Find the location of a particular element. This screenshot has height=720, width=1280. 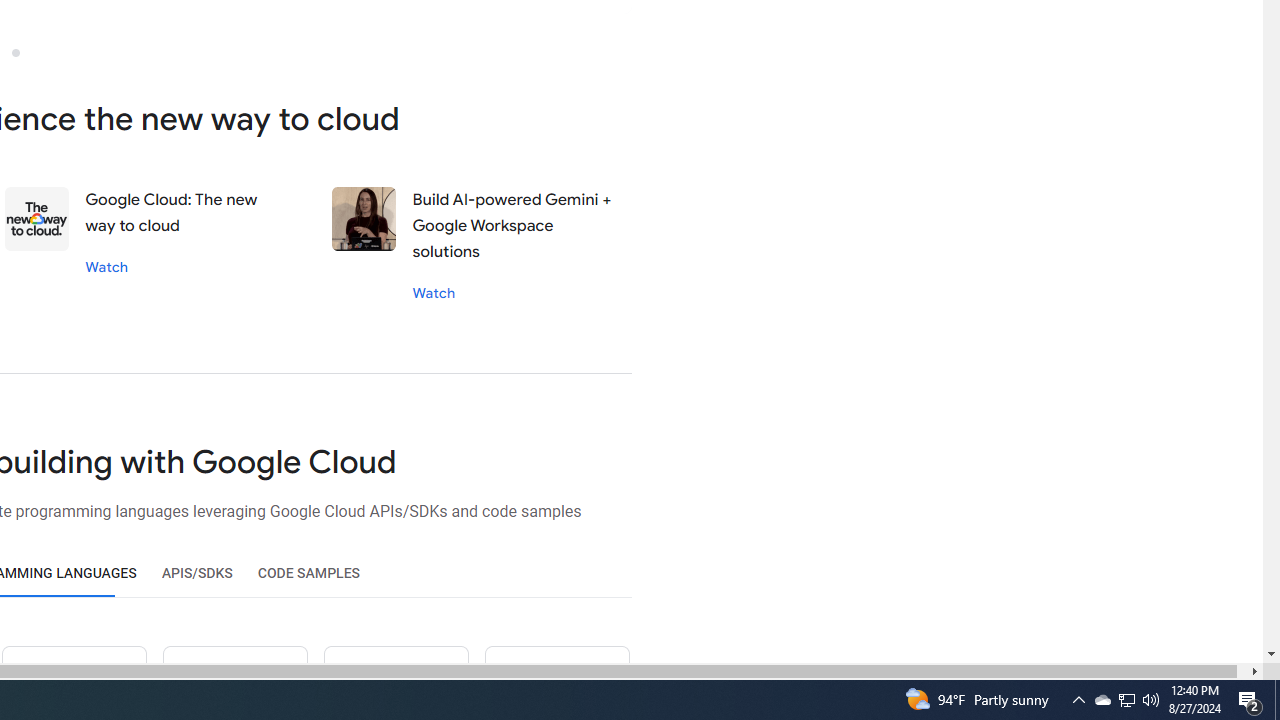

Slide 3 is located at coordinates (15, 52).